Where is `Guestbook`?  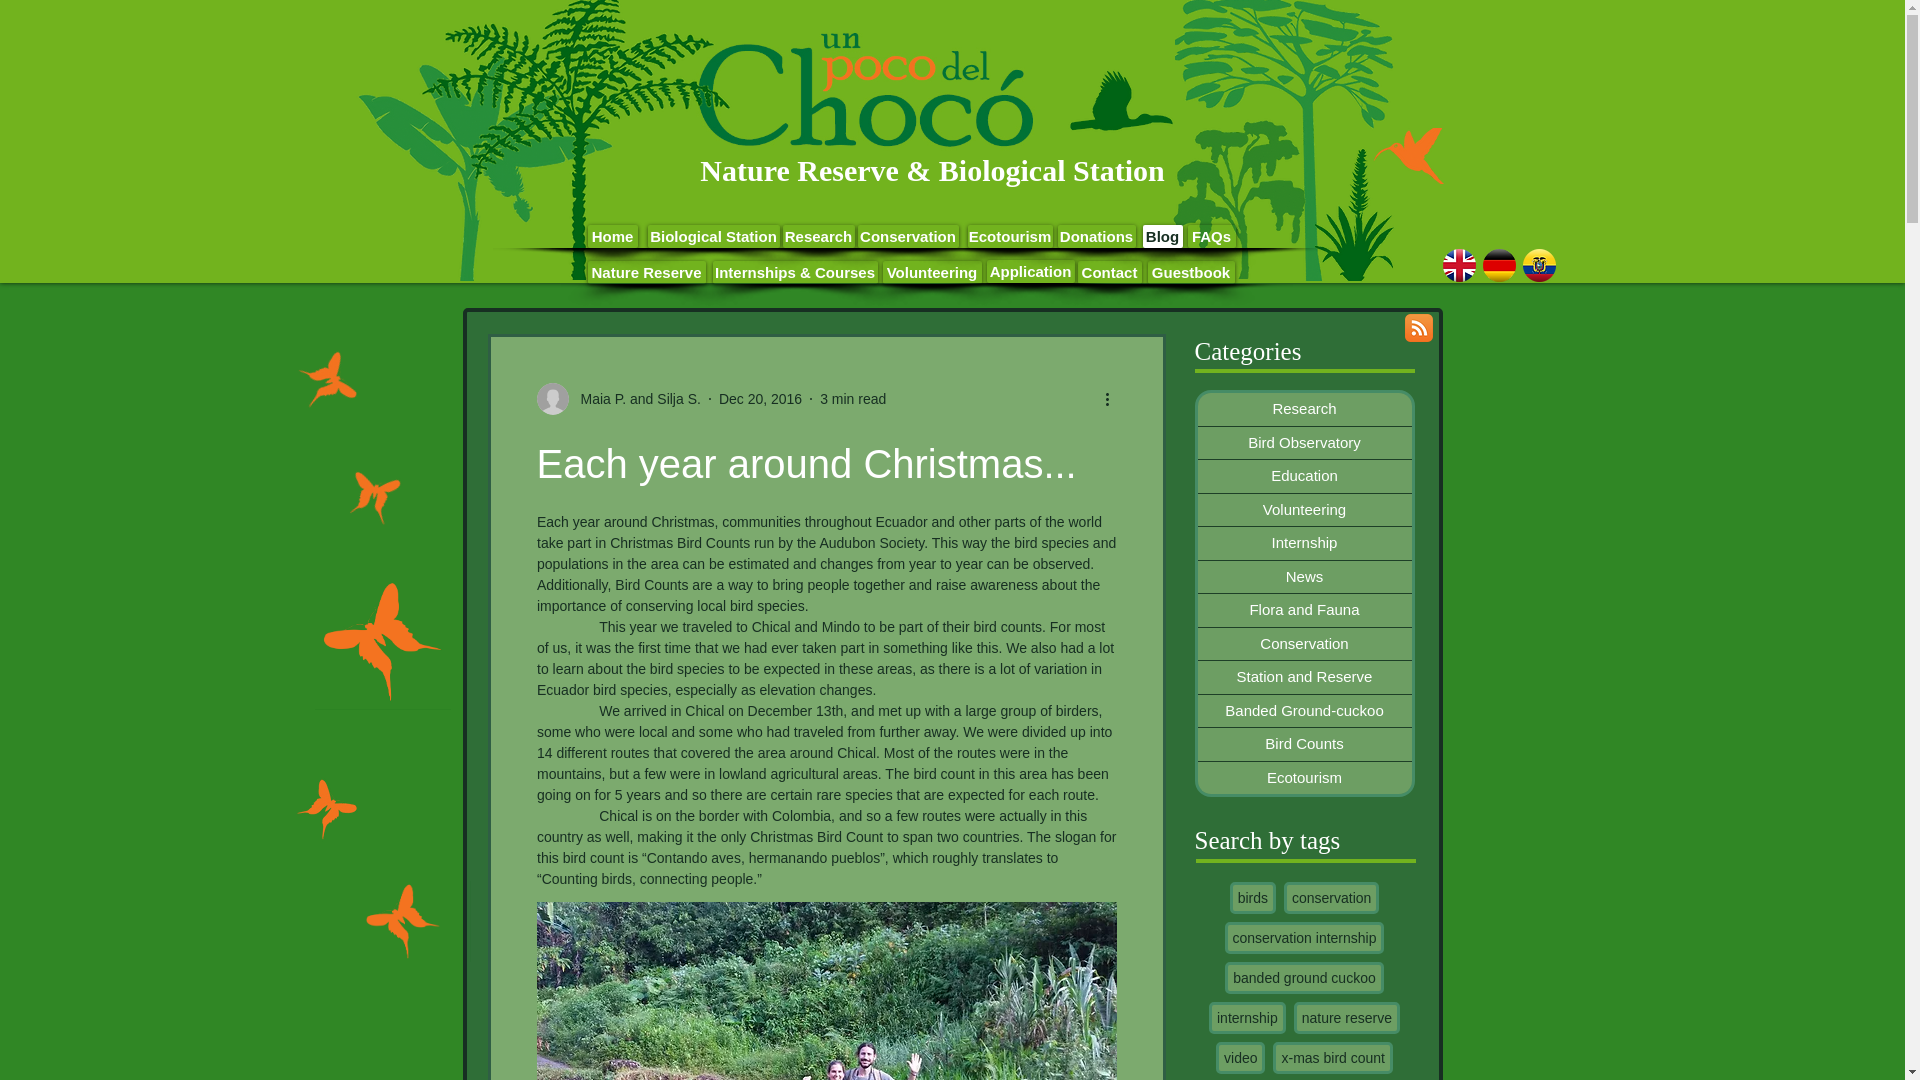 Guestbook is located at coordinates (1191, 272).